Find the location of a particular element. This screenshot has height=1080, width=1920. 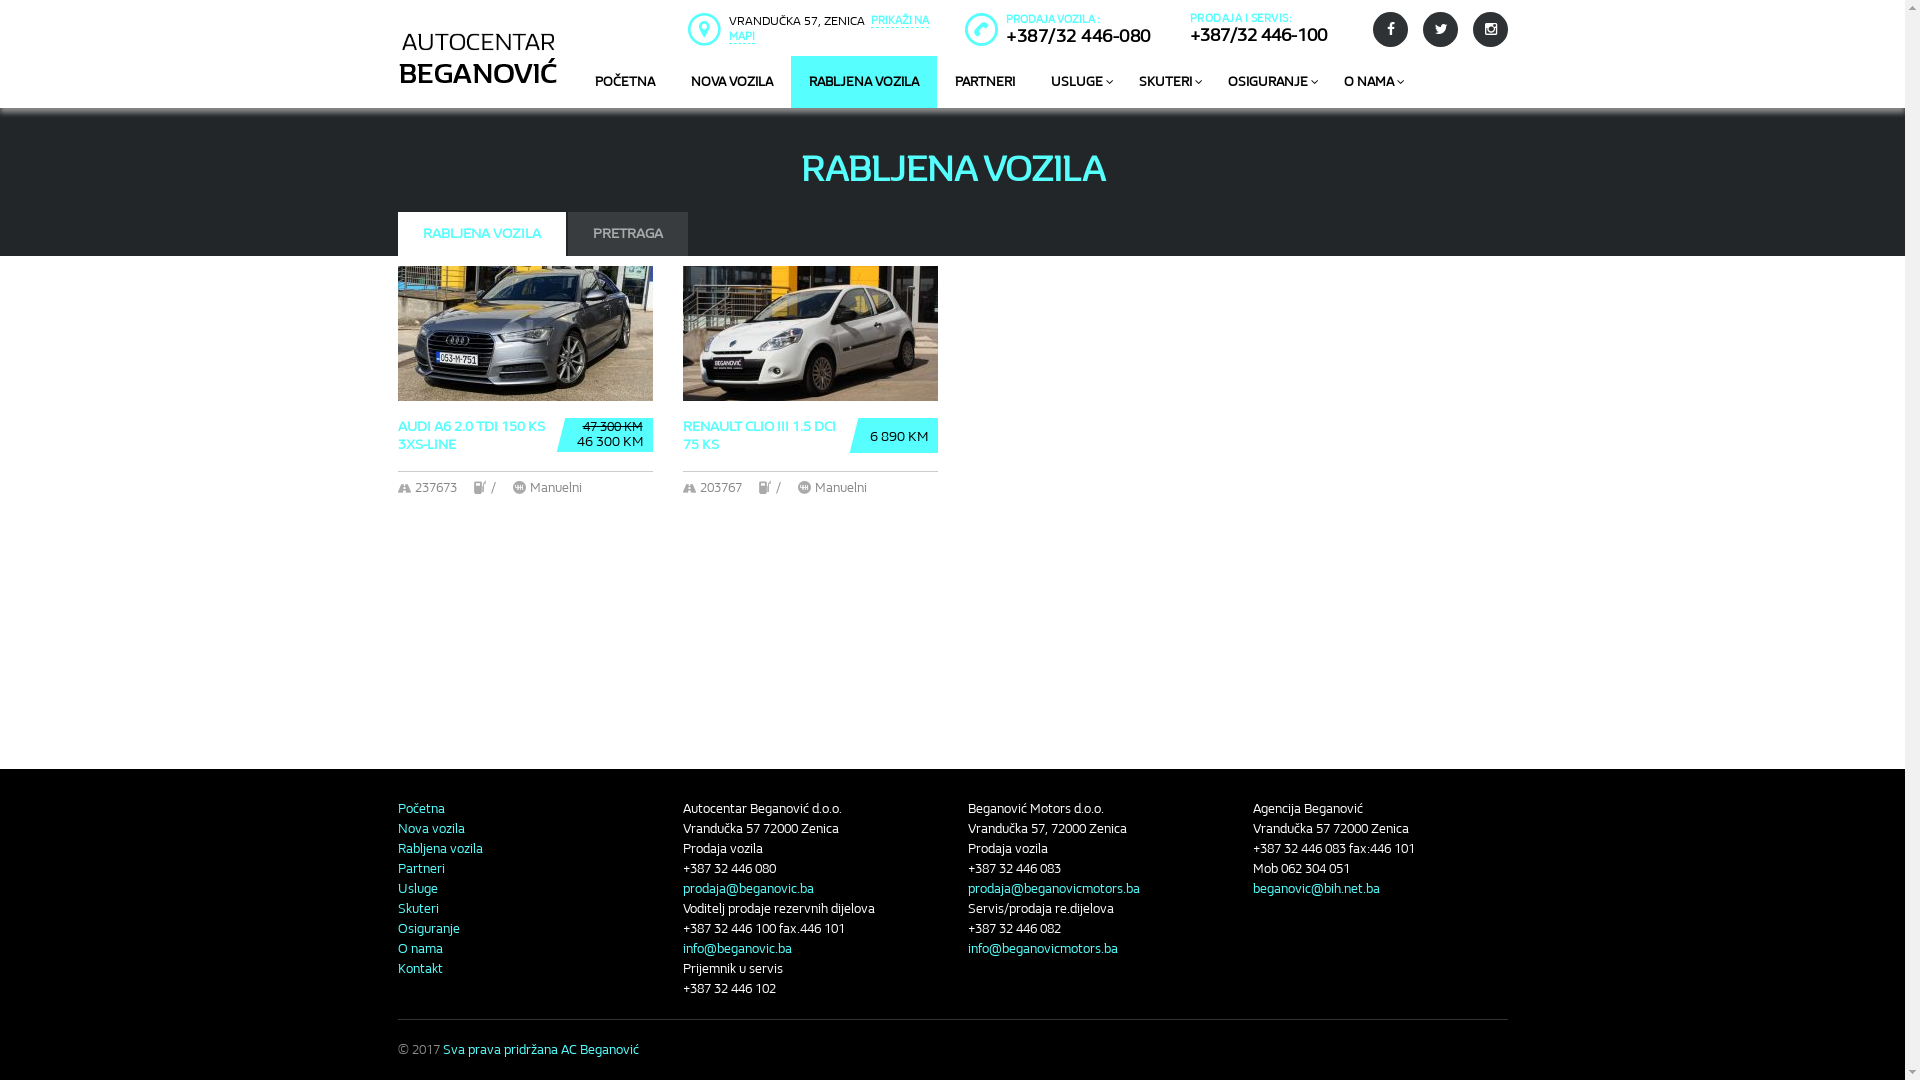

+387/32 446-080 is located at coordinates (1078, 36).